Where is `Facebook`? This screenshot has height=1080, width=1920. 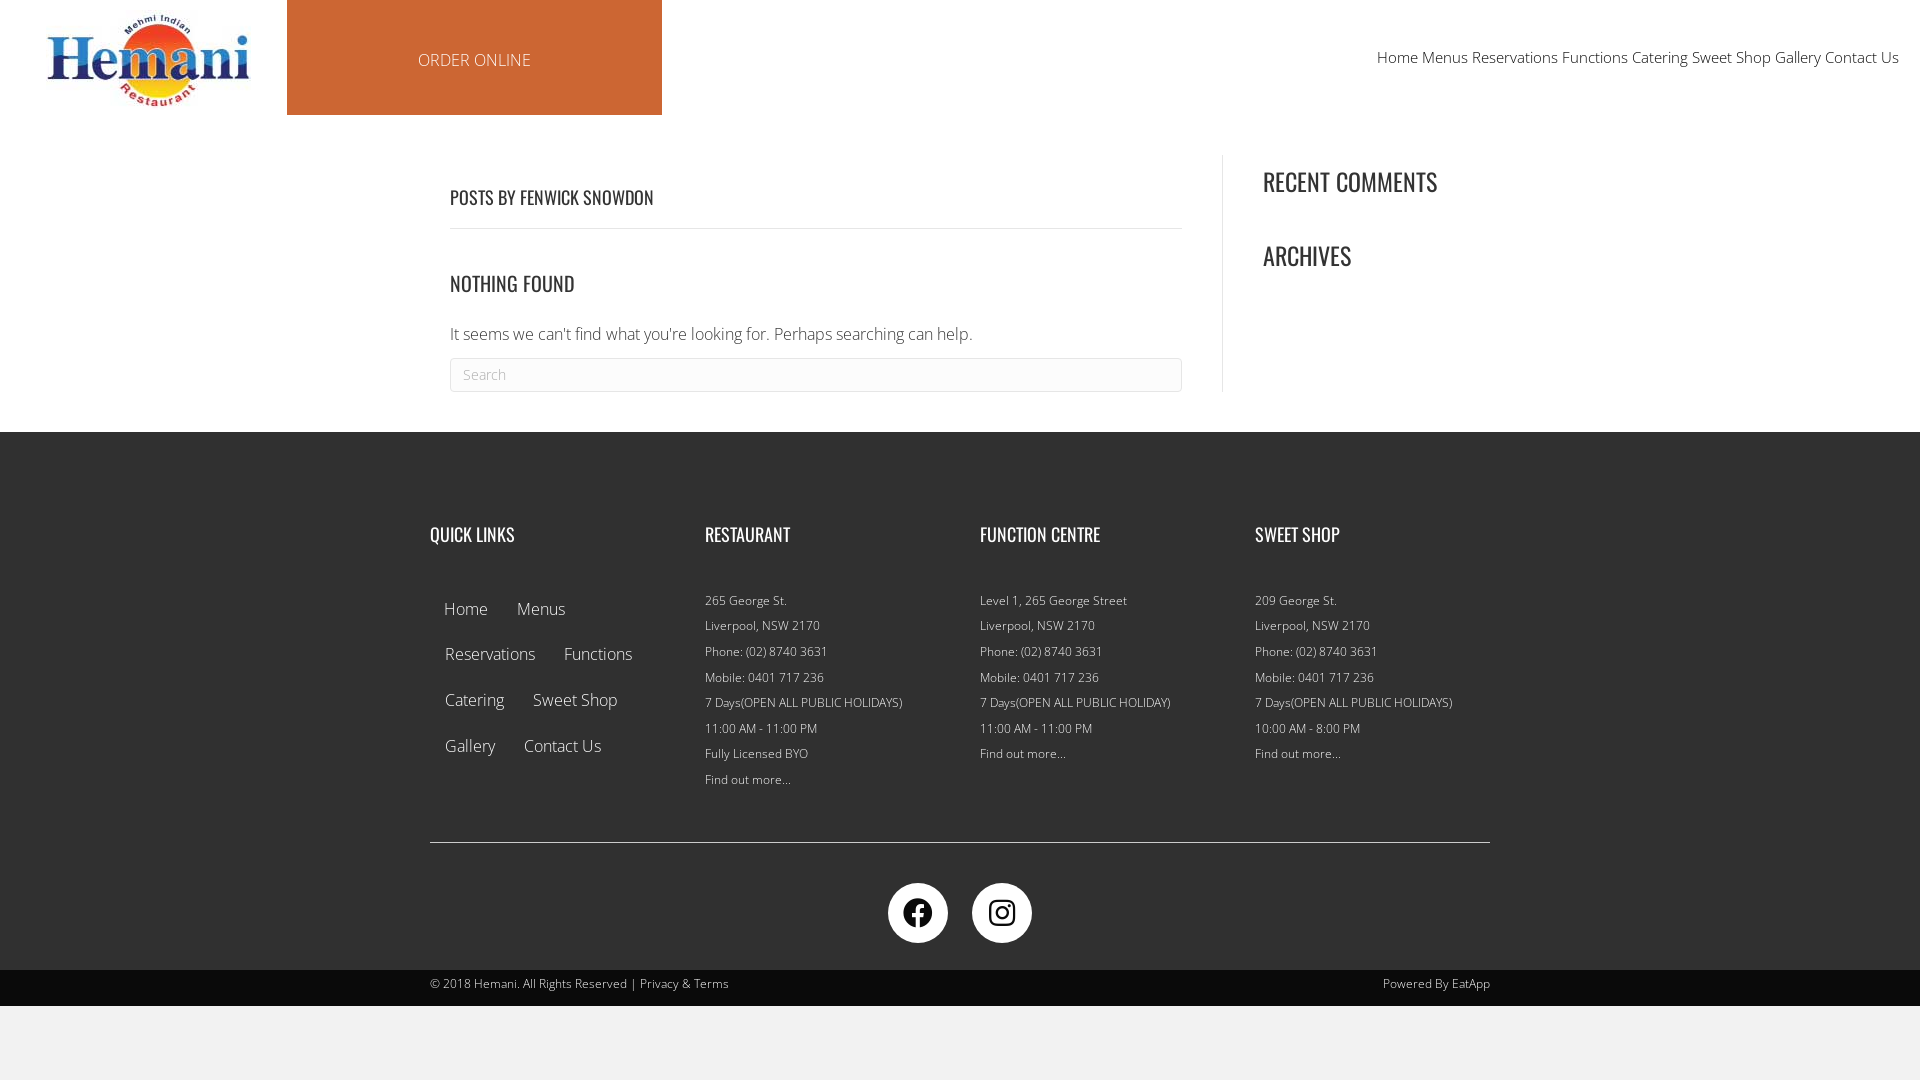 Facebook is located at coordinates (918, 912).